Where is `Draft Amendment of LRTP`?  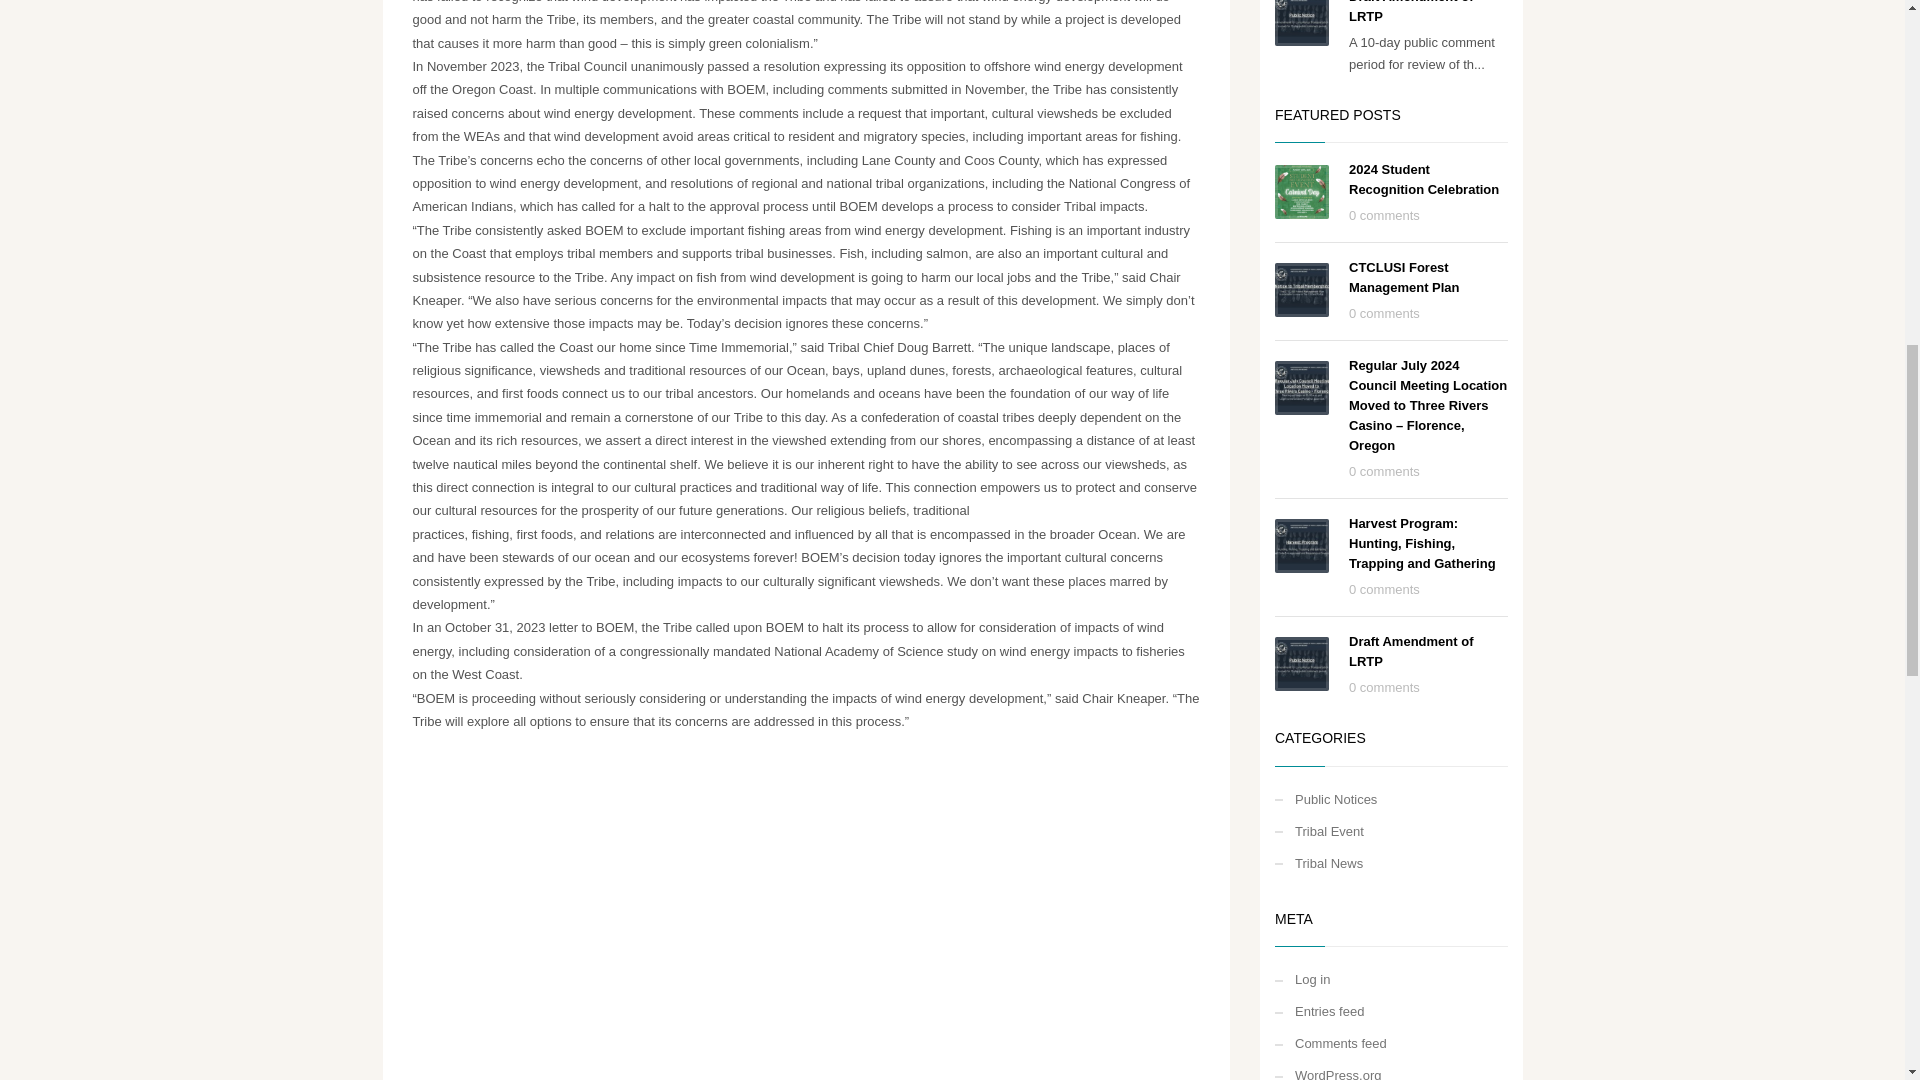 Draft Amendment of LRTP is located at coordinates (1410, 12).